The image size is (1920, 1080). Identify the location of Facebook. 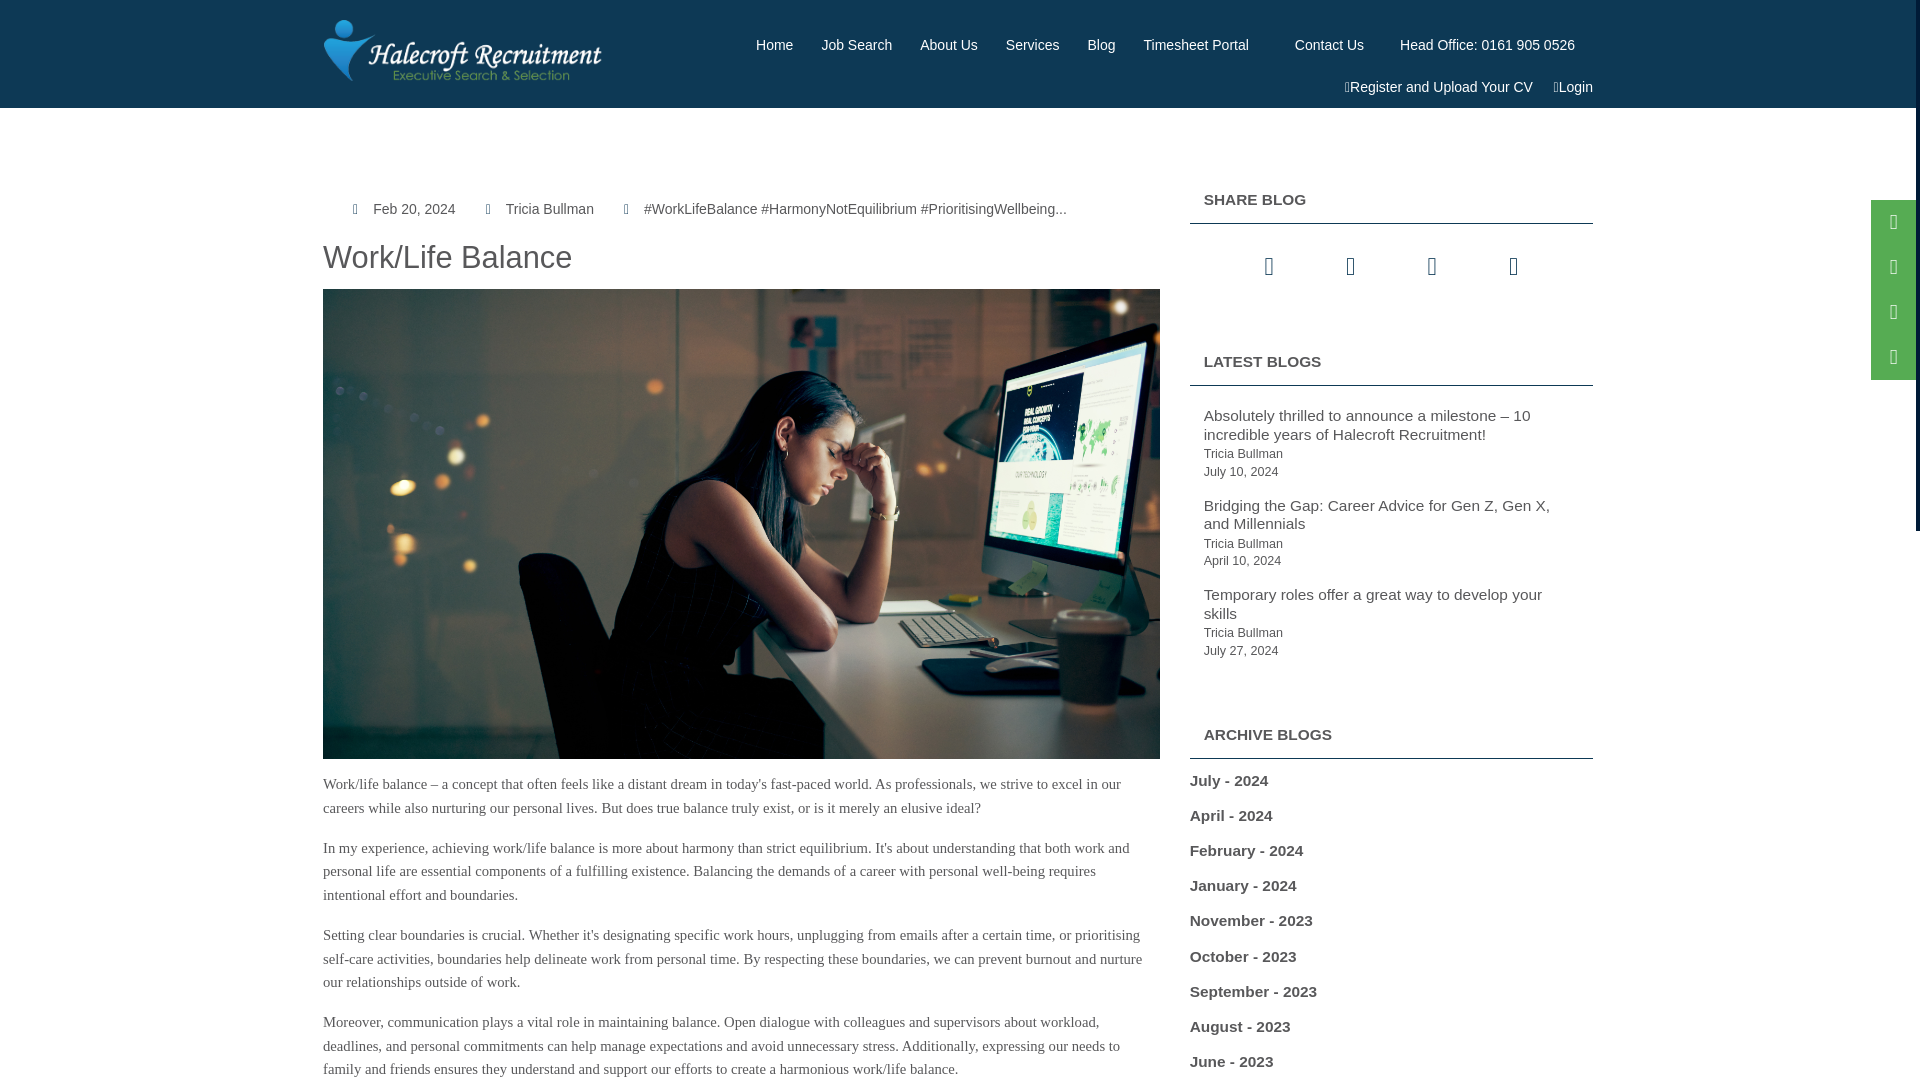
(1350, 266).